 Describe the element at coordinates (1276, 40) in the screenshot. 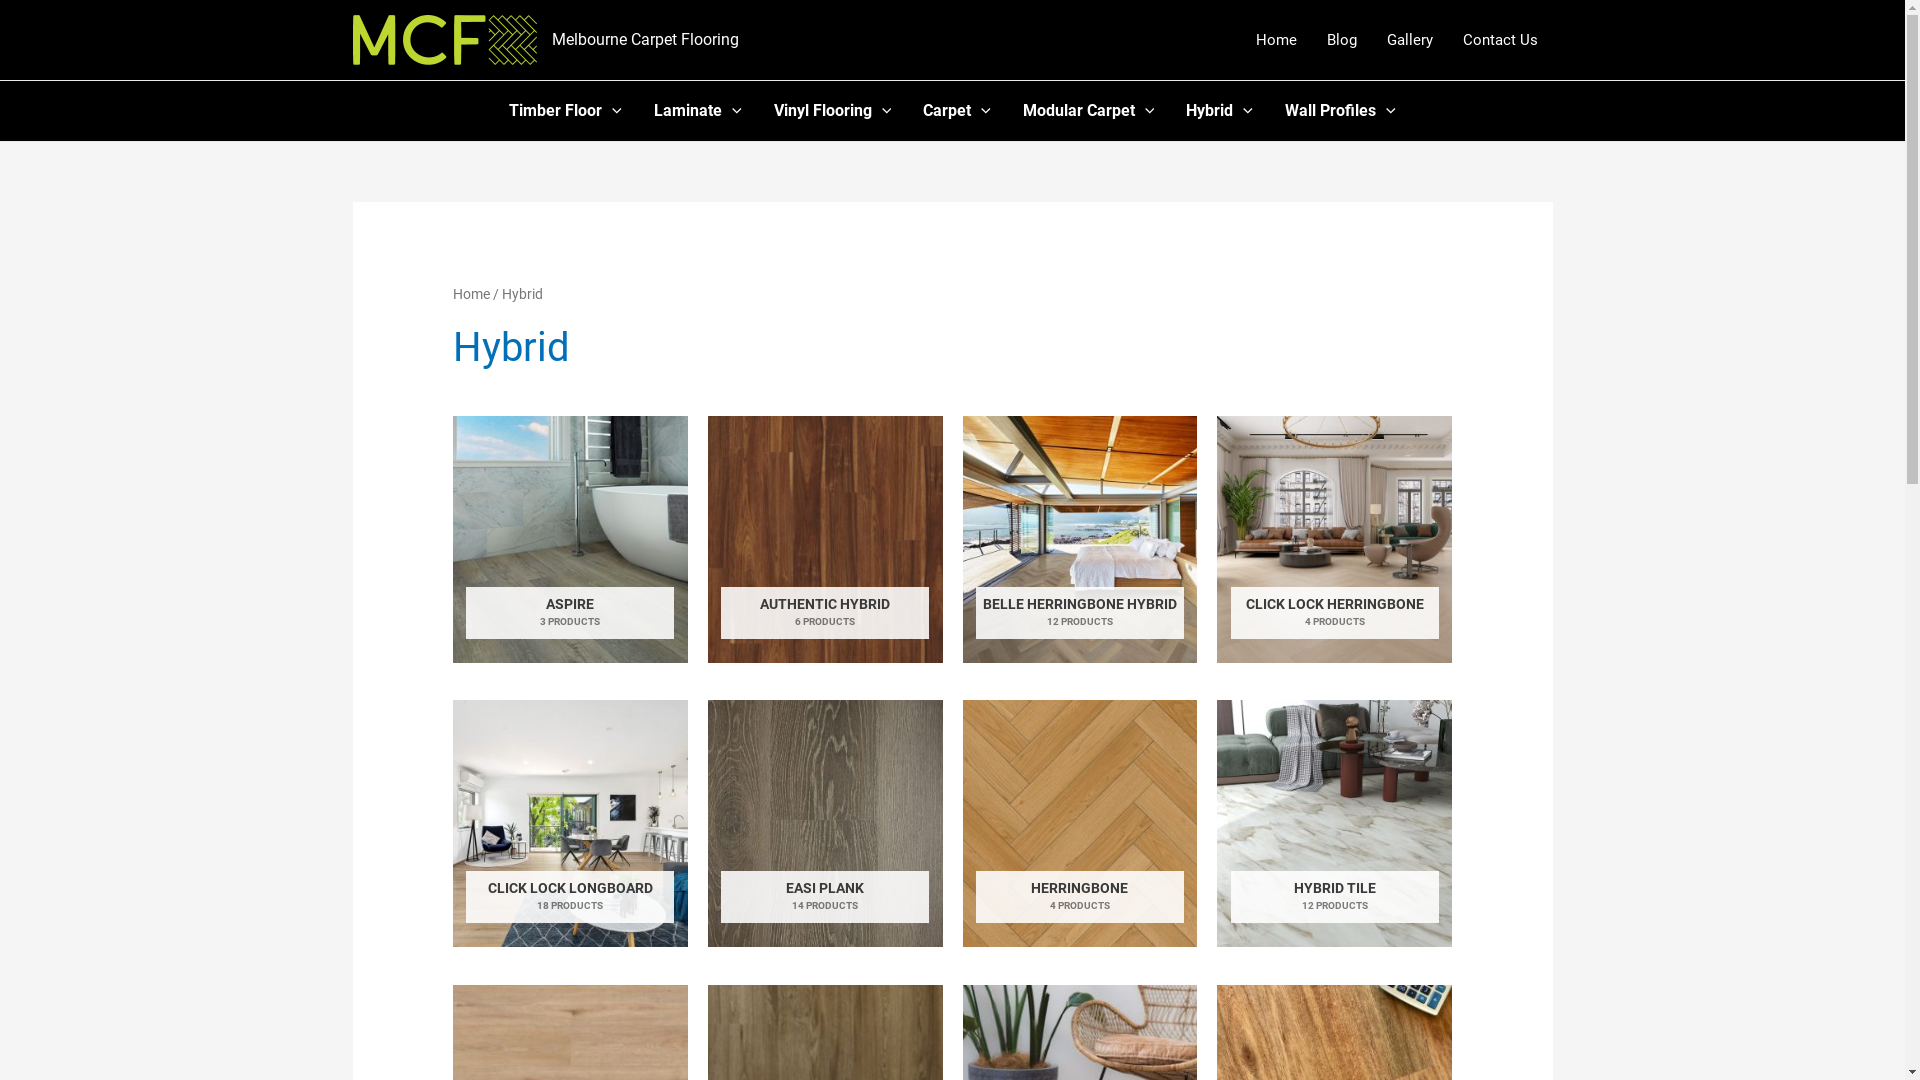

I see `Home` at that location.